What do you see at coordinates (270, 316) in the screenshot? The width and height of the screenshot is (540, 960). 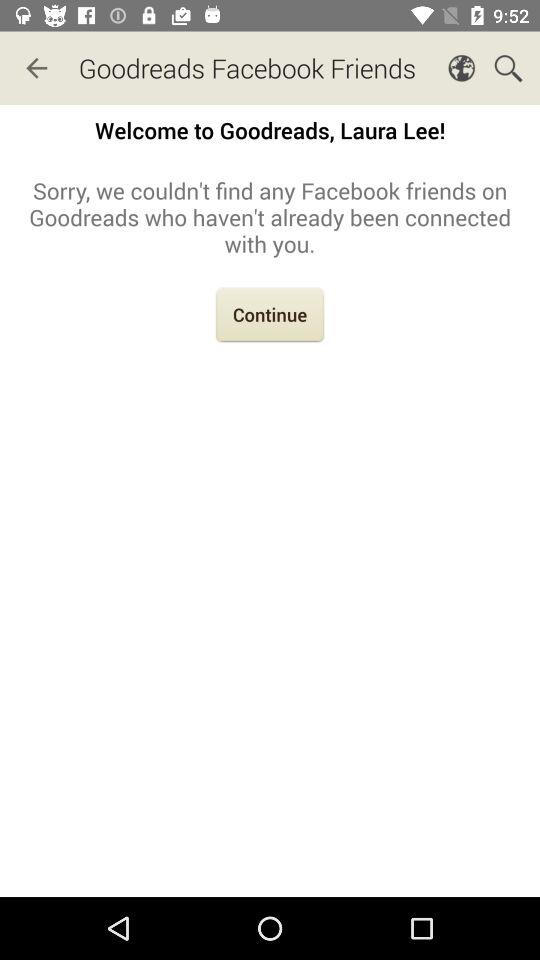 I see `launch the icon below the sorry we couldn icon` at bounding box center [270, 316].